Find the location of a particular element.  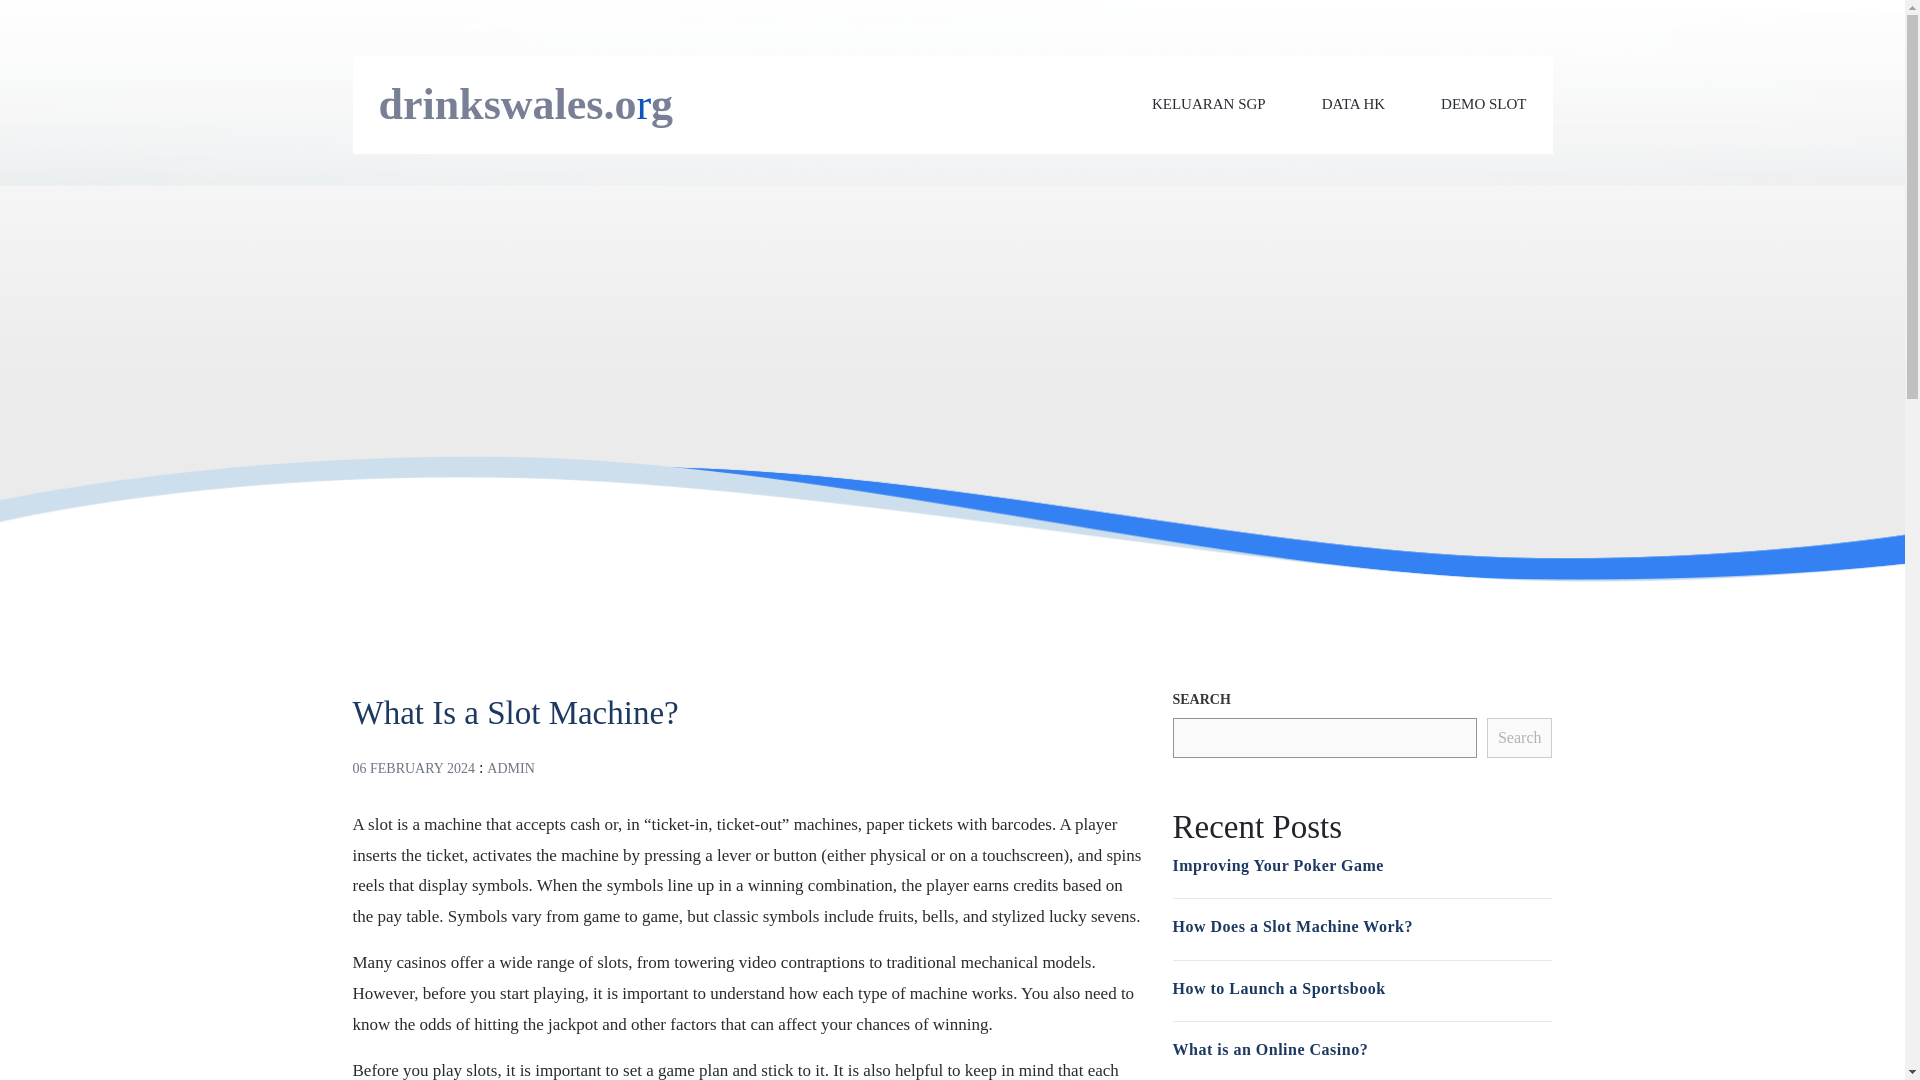

How Does a Slot Machine Work? is located at coordinates (1291, 926).